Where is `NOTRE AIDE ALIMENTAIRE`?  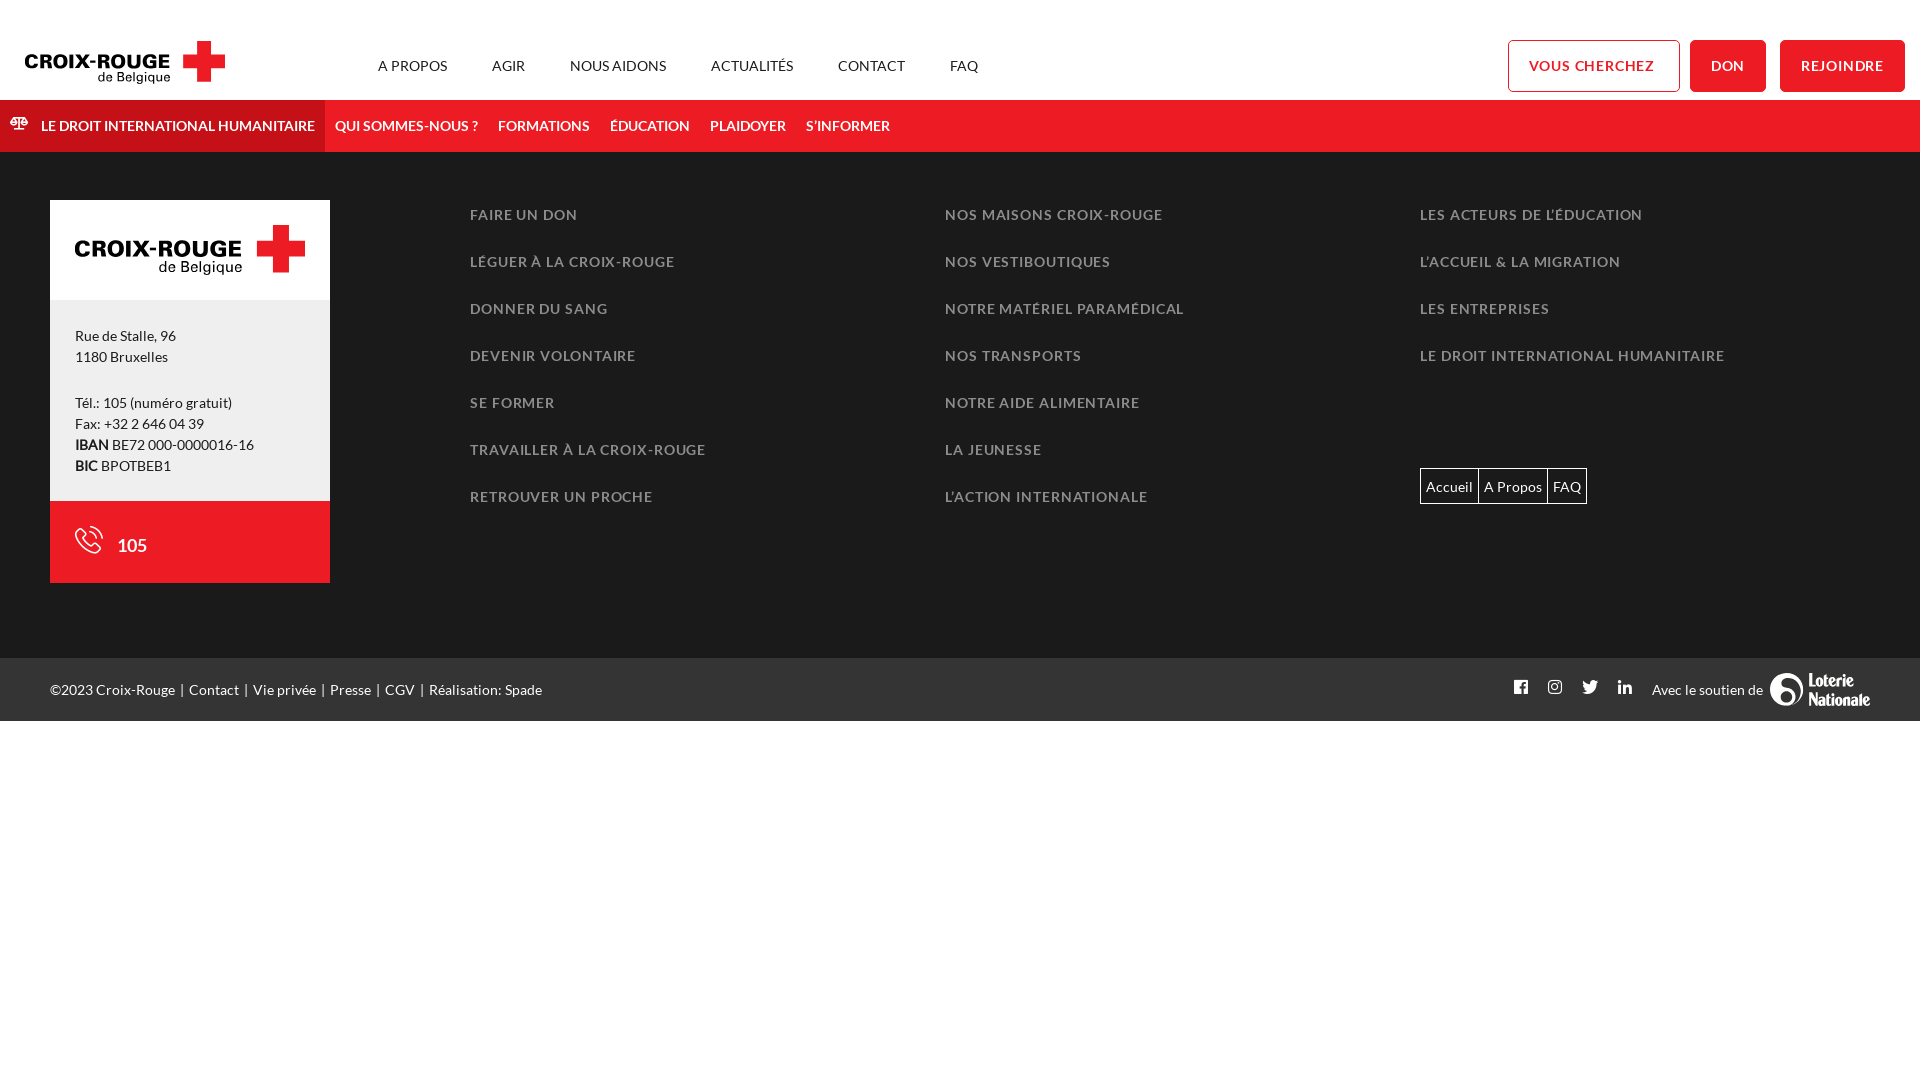
NOTRE AIDE ALIMENTAIRE is located at coordinates (1042, 402).